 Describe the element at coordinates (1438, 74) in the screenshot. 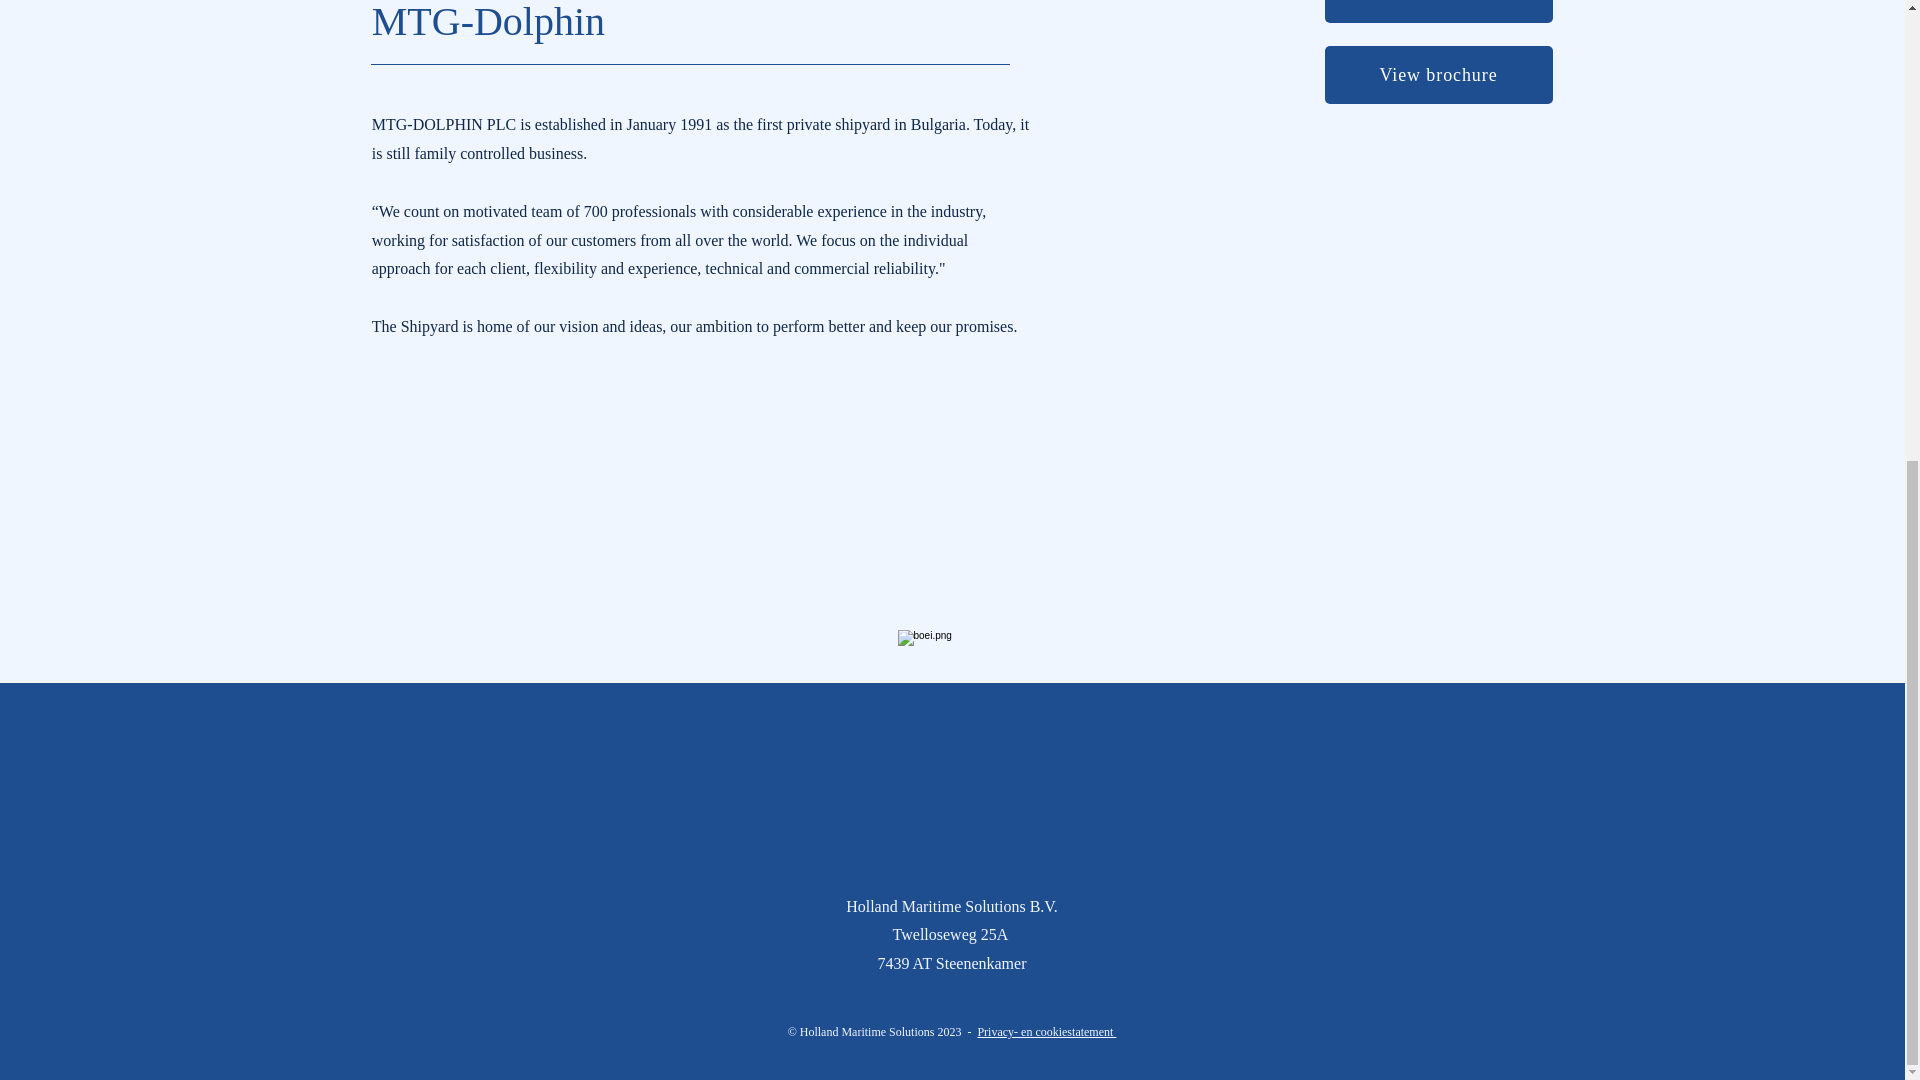

I see `View brochure` at that location.